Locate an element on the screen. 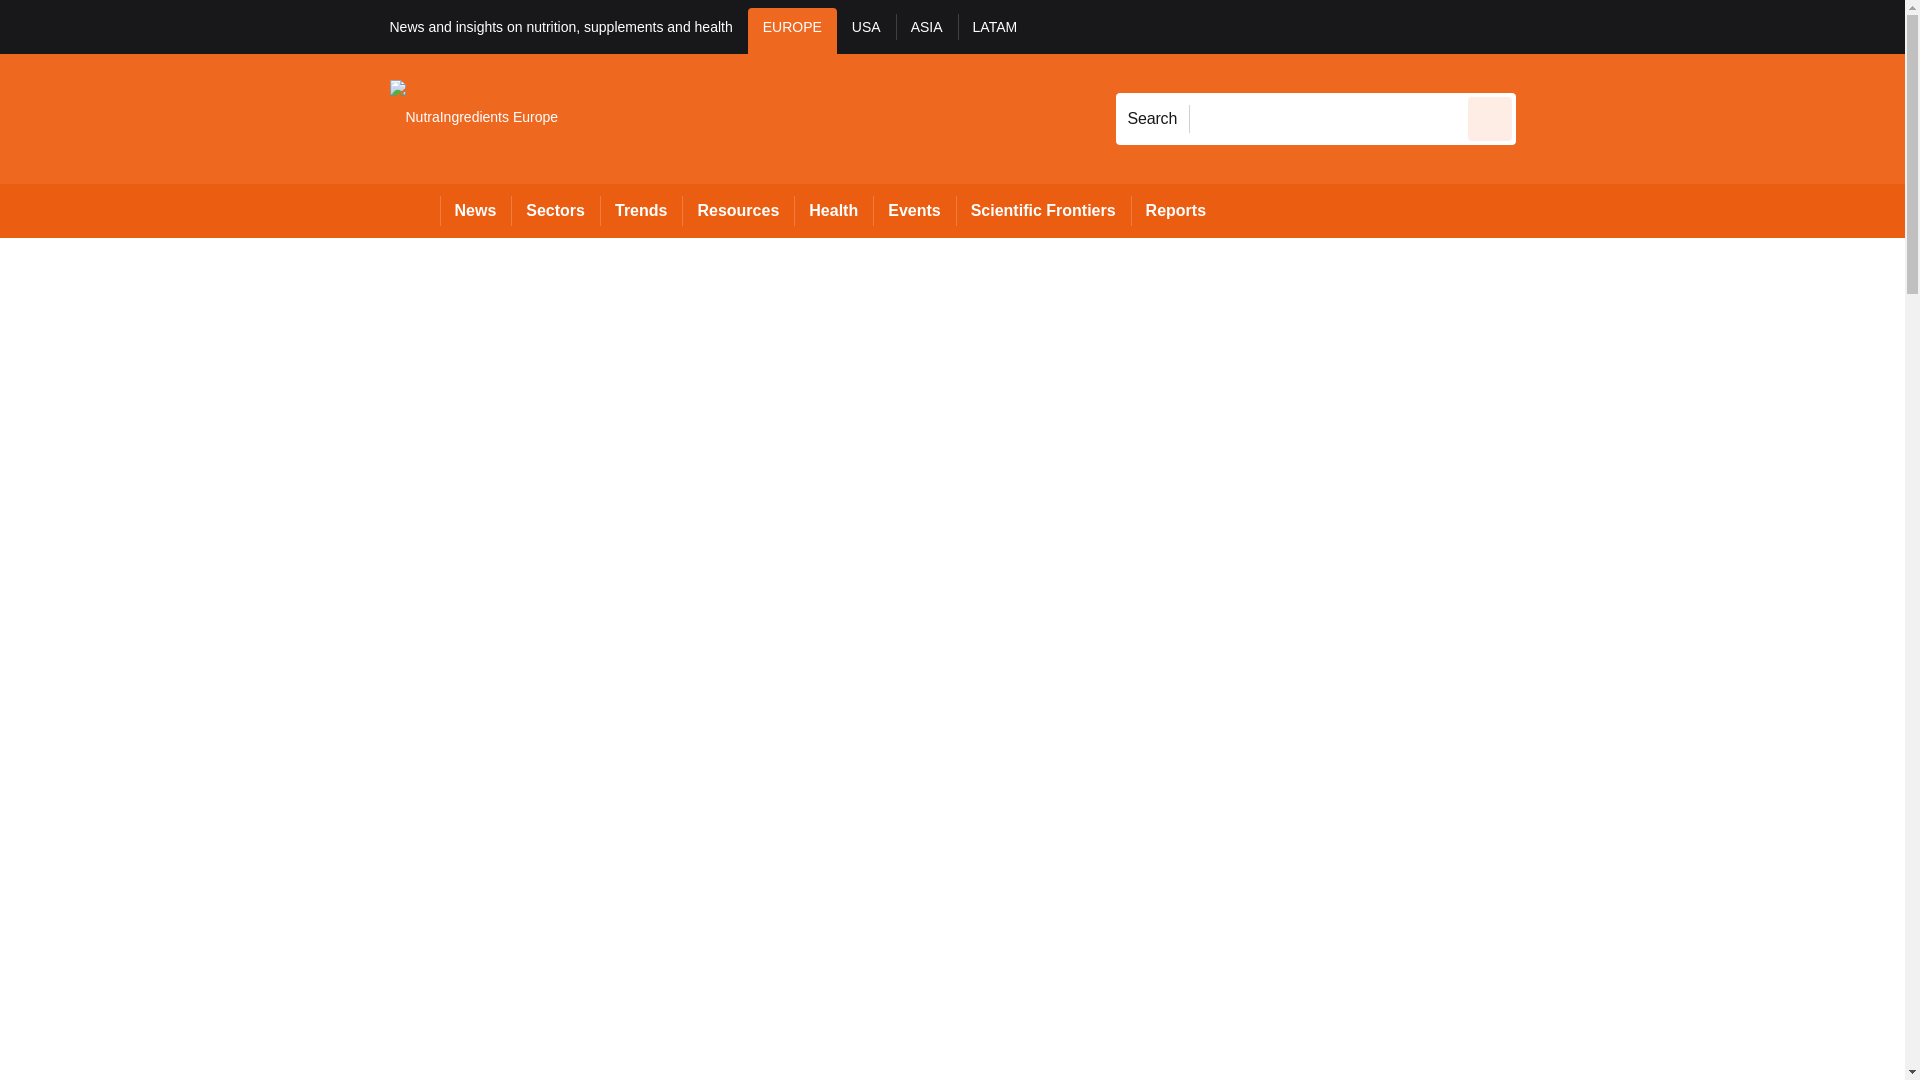 The image size is (1920, 1080). Sign in is located at coordinates (1545, 26).